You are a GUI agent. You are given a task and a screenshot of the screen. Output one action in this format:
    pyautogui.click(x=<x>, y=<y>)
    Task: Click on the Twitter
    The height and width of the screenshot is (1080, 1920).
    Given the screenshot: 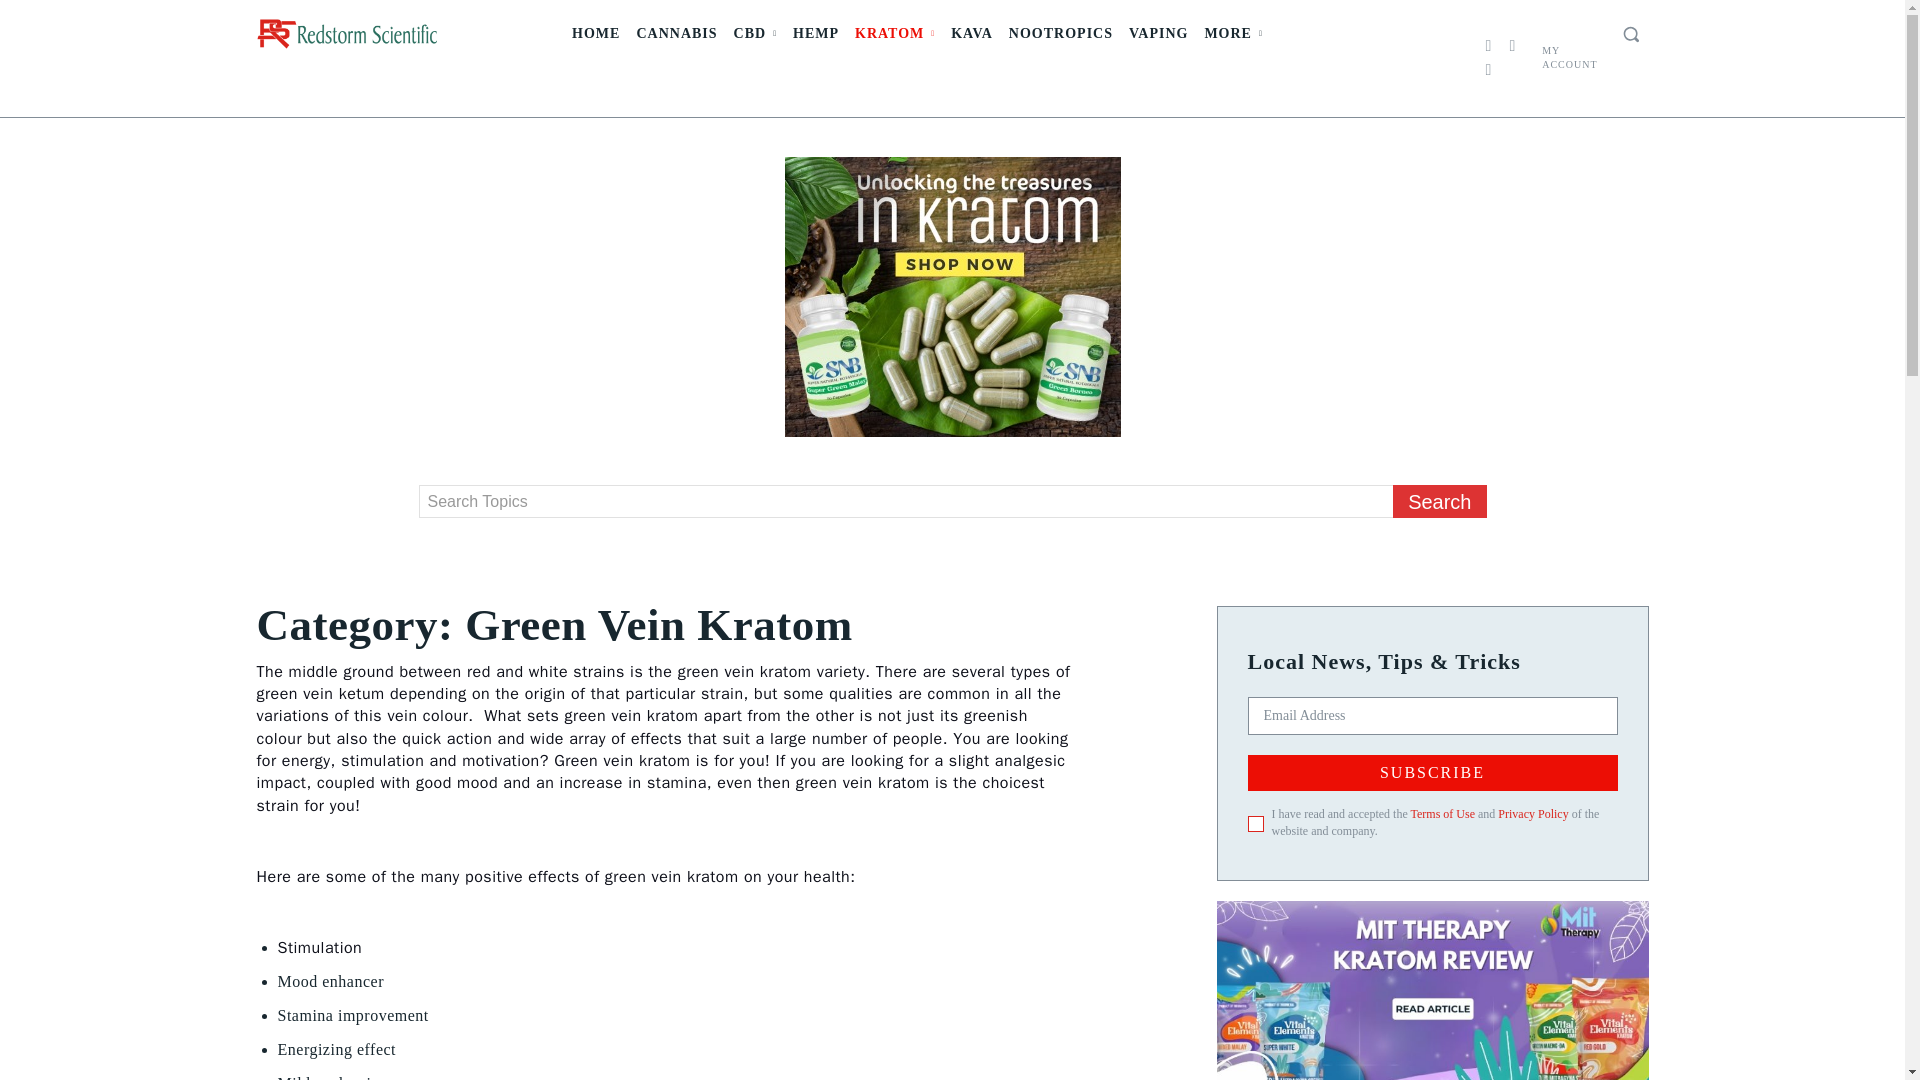 What is the action you would take?
    pyautogui.click(x=1488, y=70)
    